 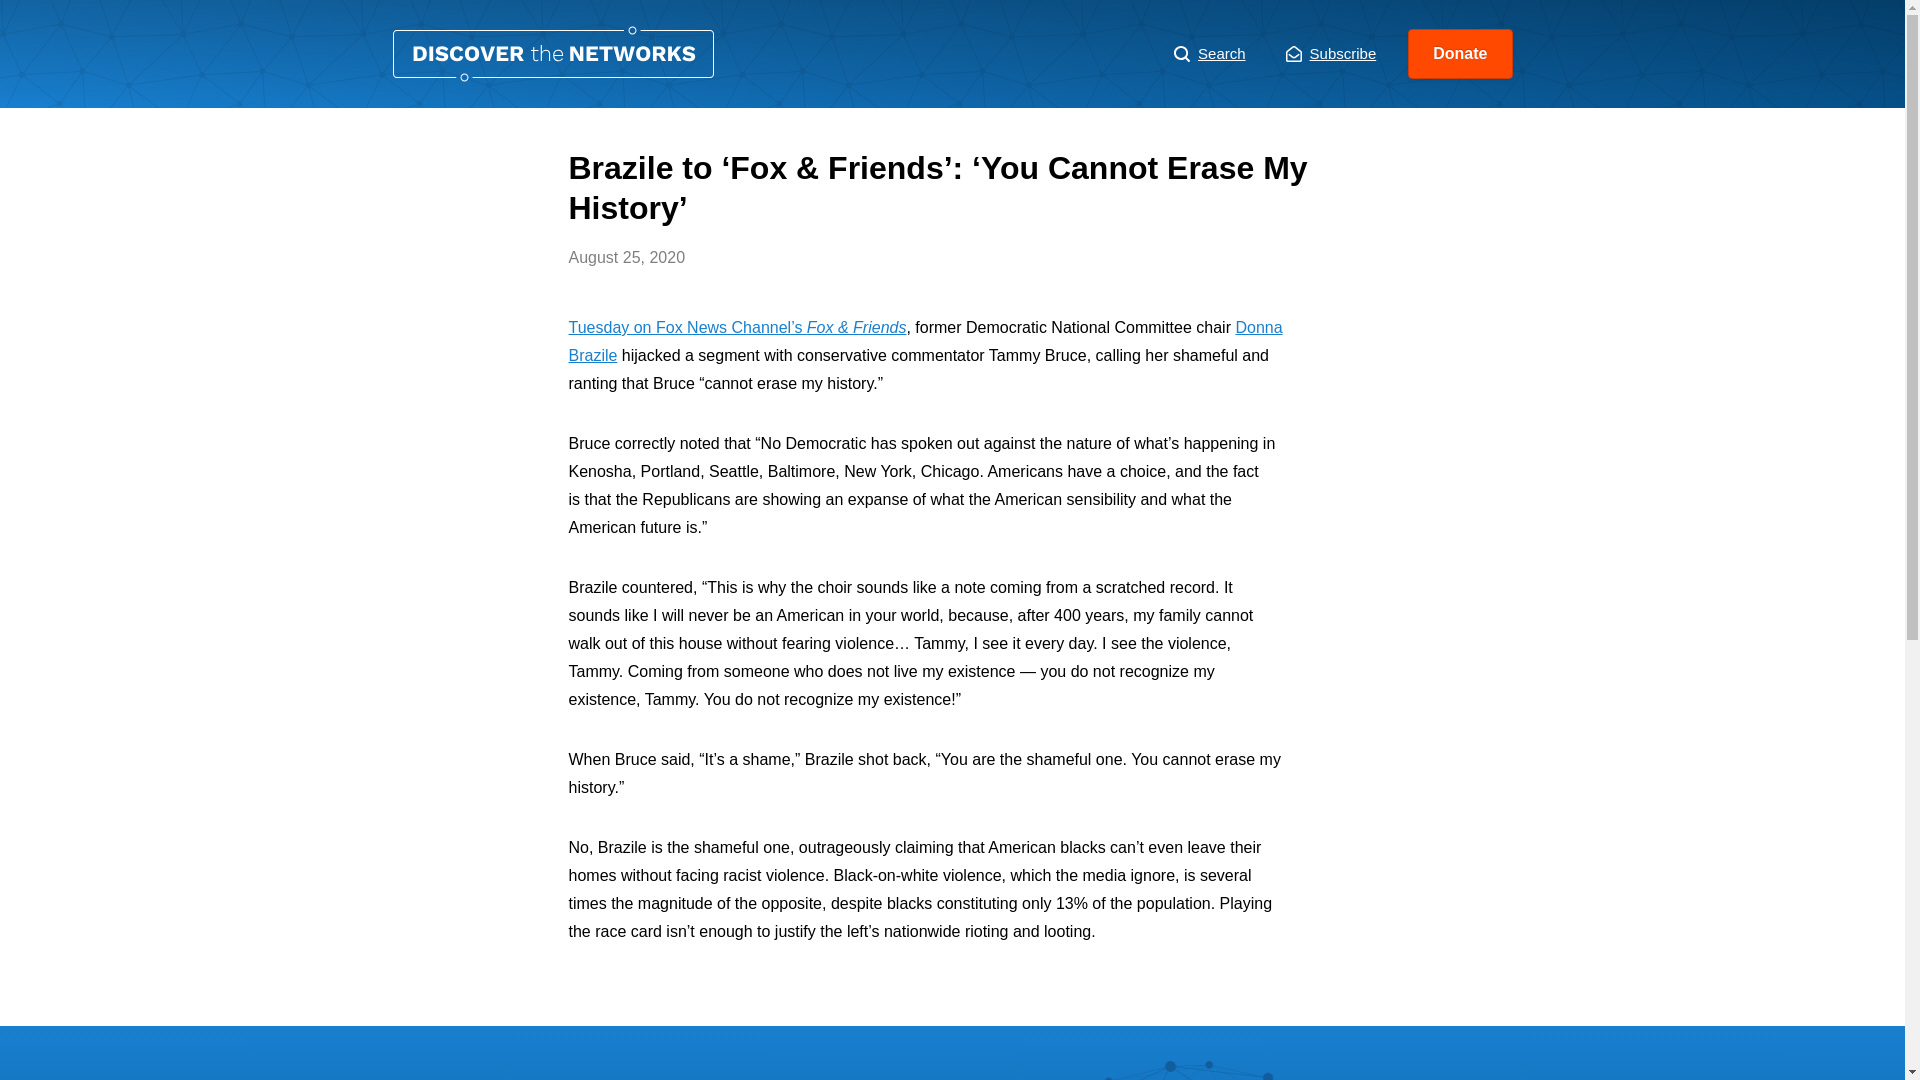 I want to click on Search, so click(x=1210, y=54).